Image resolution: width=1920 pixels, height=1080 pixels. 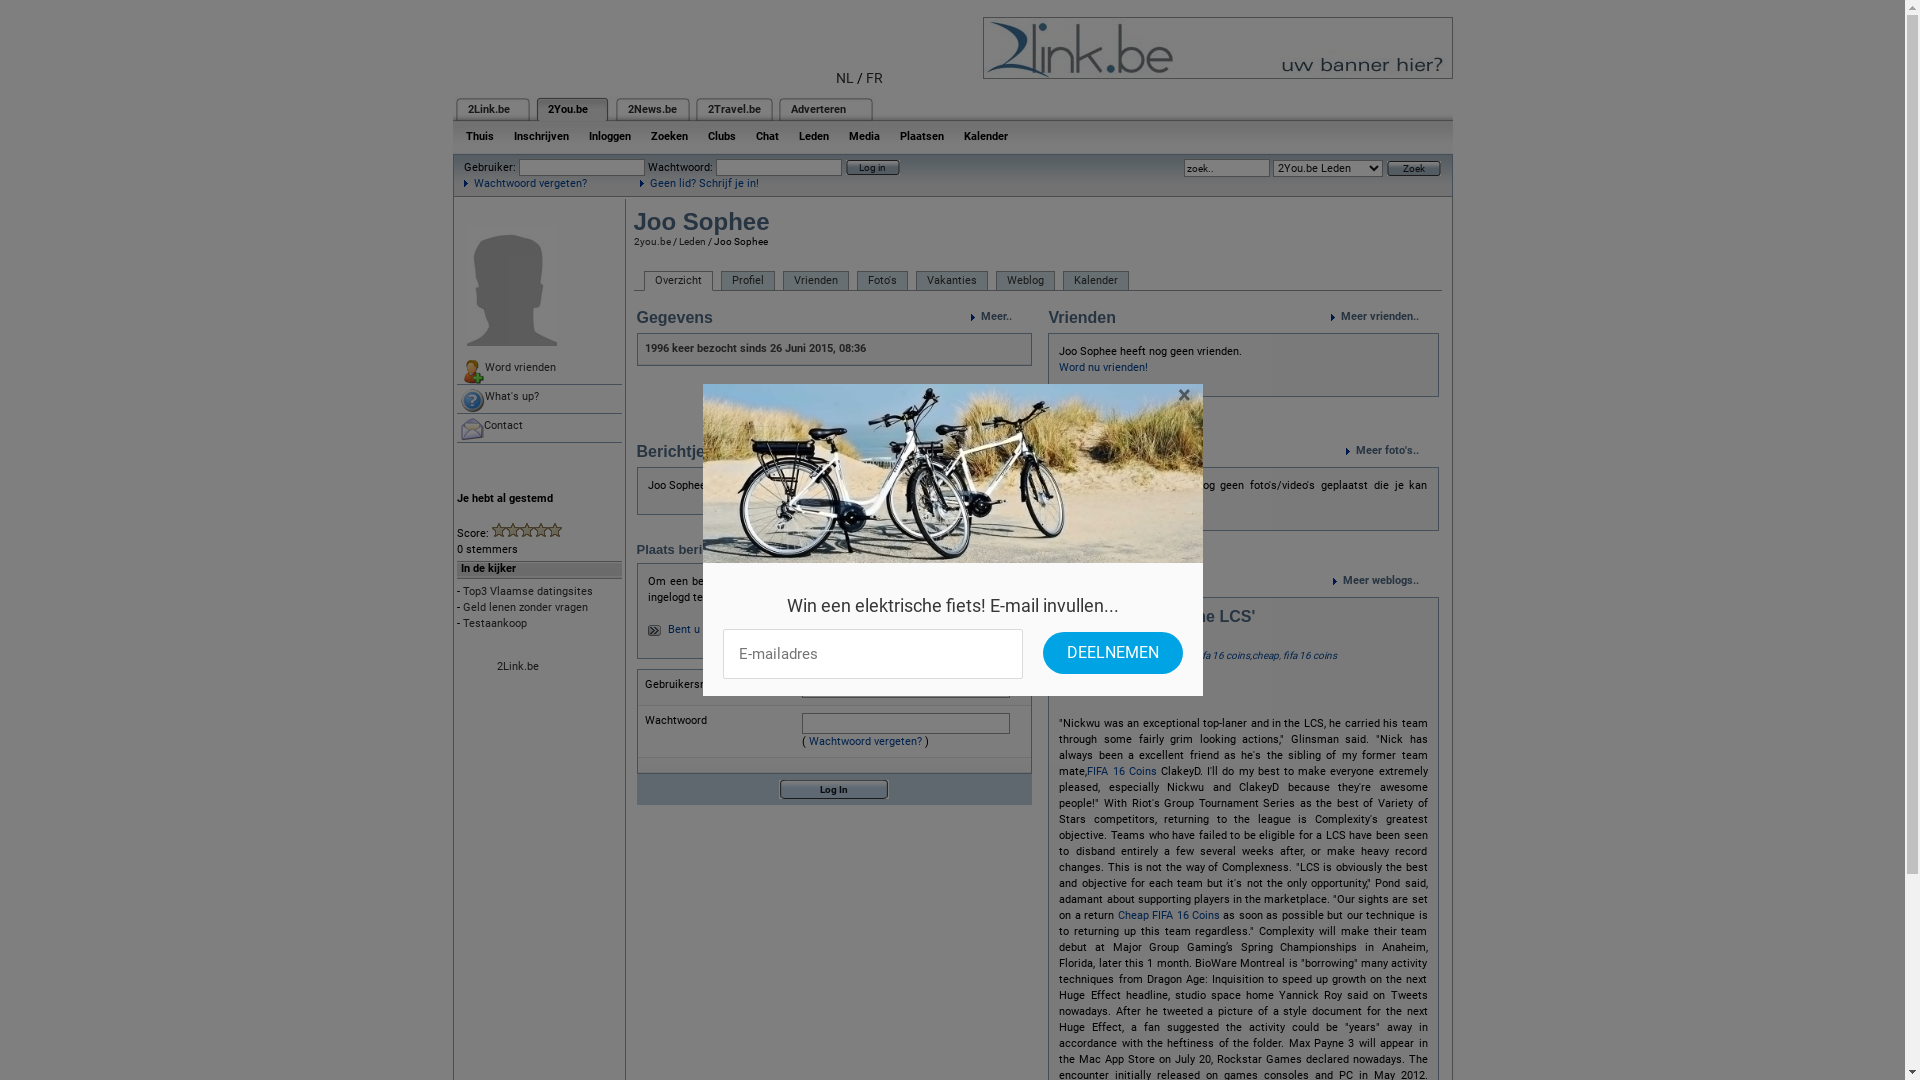 I want to click on Top3 Vlaamse datingsites, so click(x=527, y=592).